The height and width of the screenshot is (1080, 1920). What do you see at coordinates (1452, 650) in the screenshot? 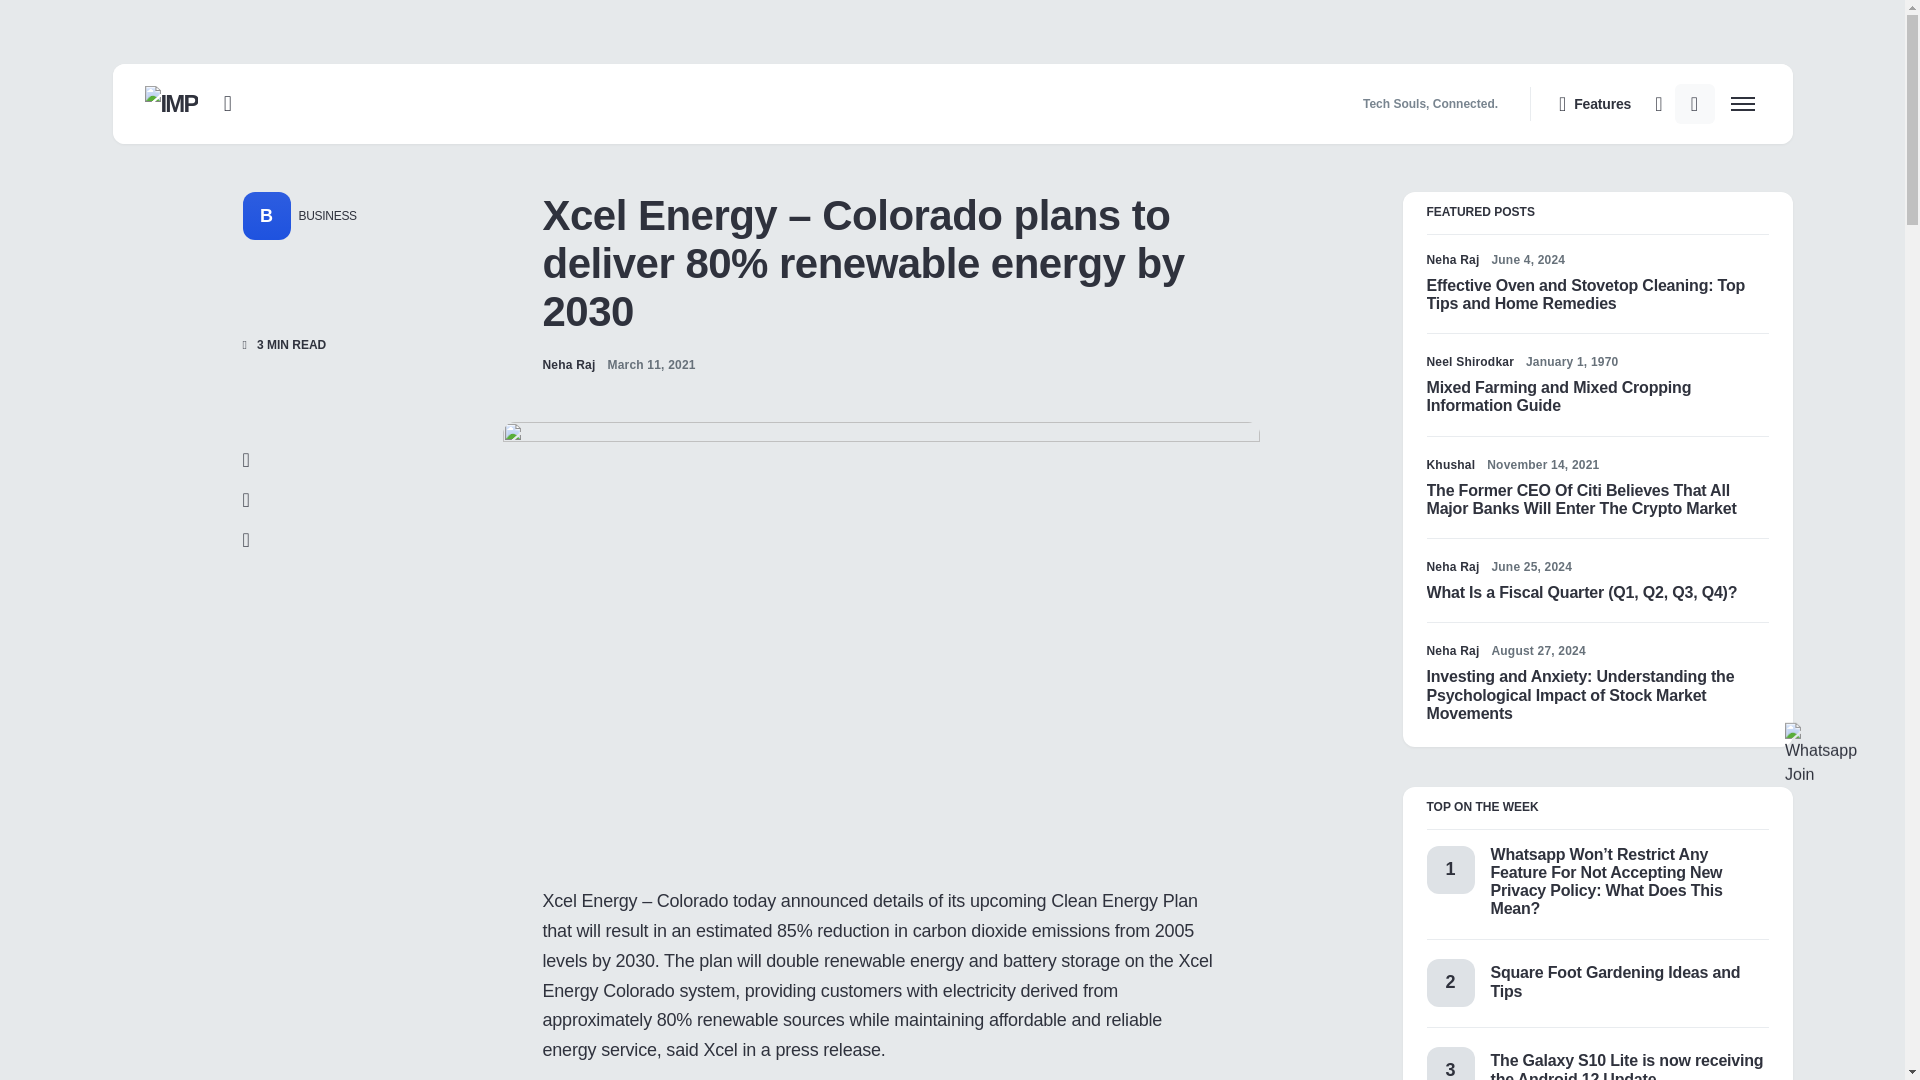
I see `View all posts by Neha Raj` at bounding box center [1452, 650].